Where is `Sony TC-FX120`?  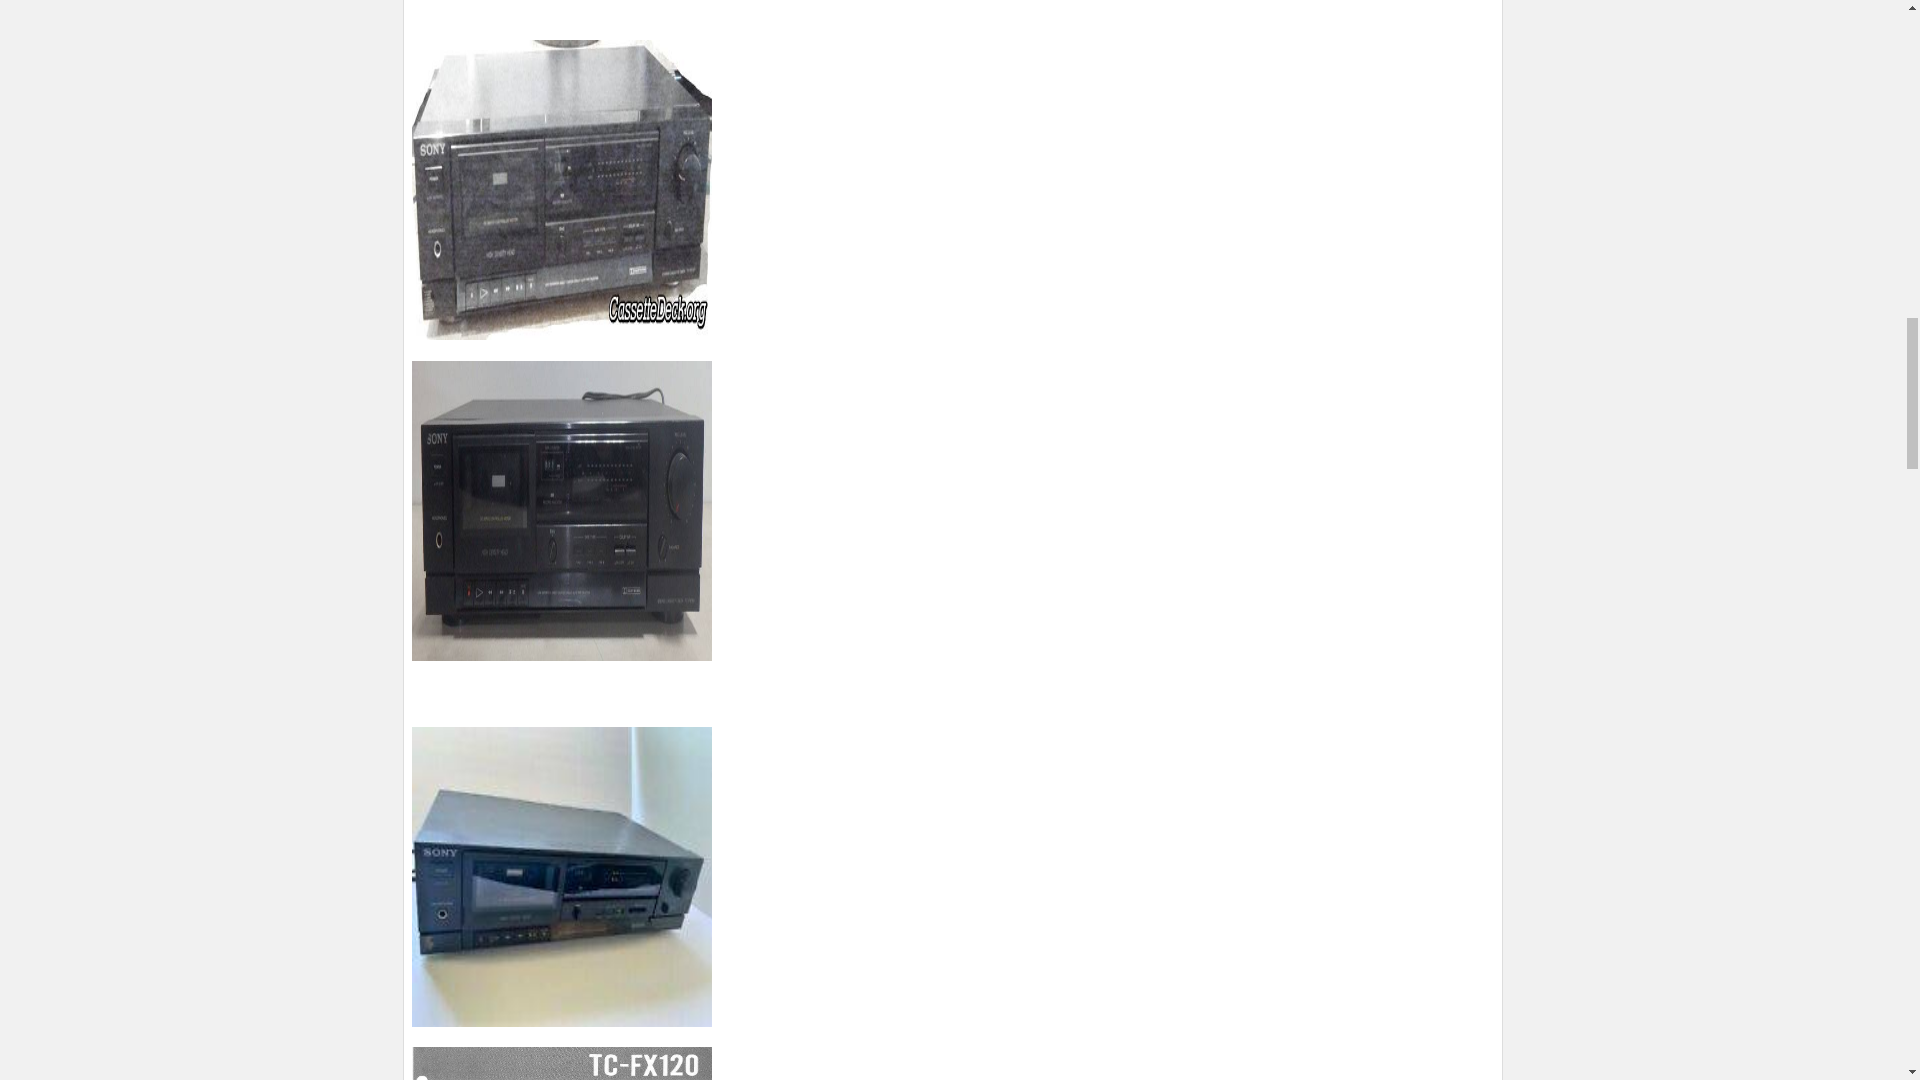 Sony TC-FX120 is located at coordinates (562, 190).